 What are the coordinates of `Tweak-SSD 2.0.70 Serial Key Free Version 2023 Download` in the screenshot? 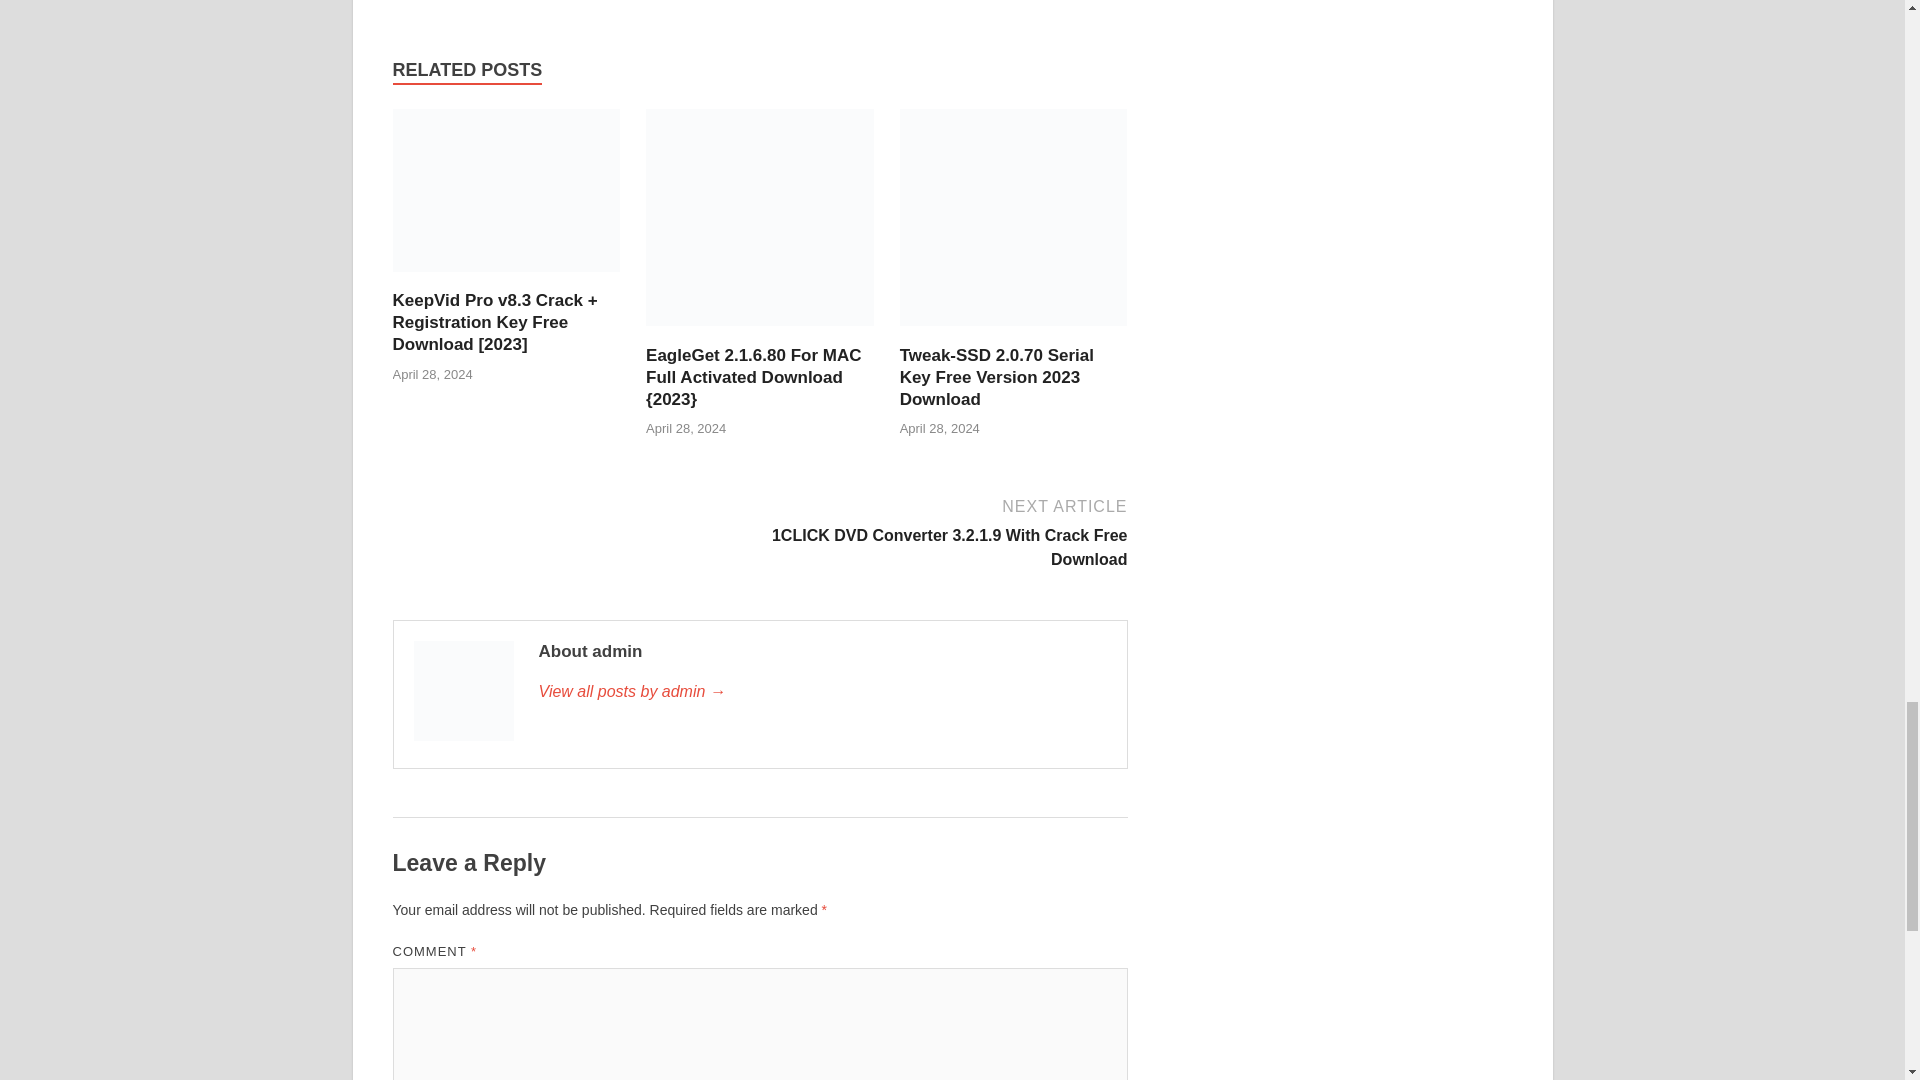 It's located at (1014, 332).